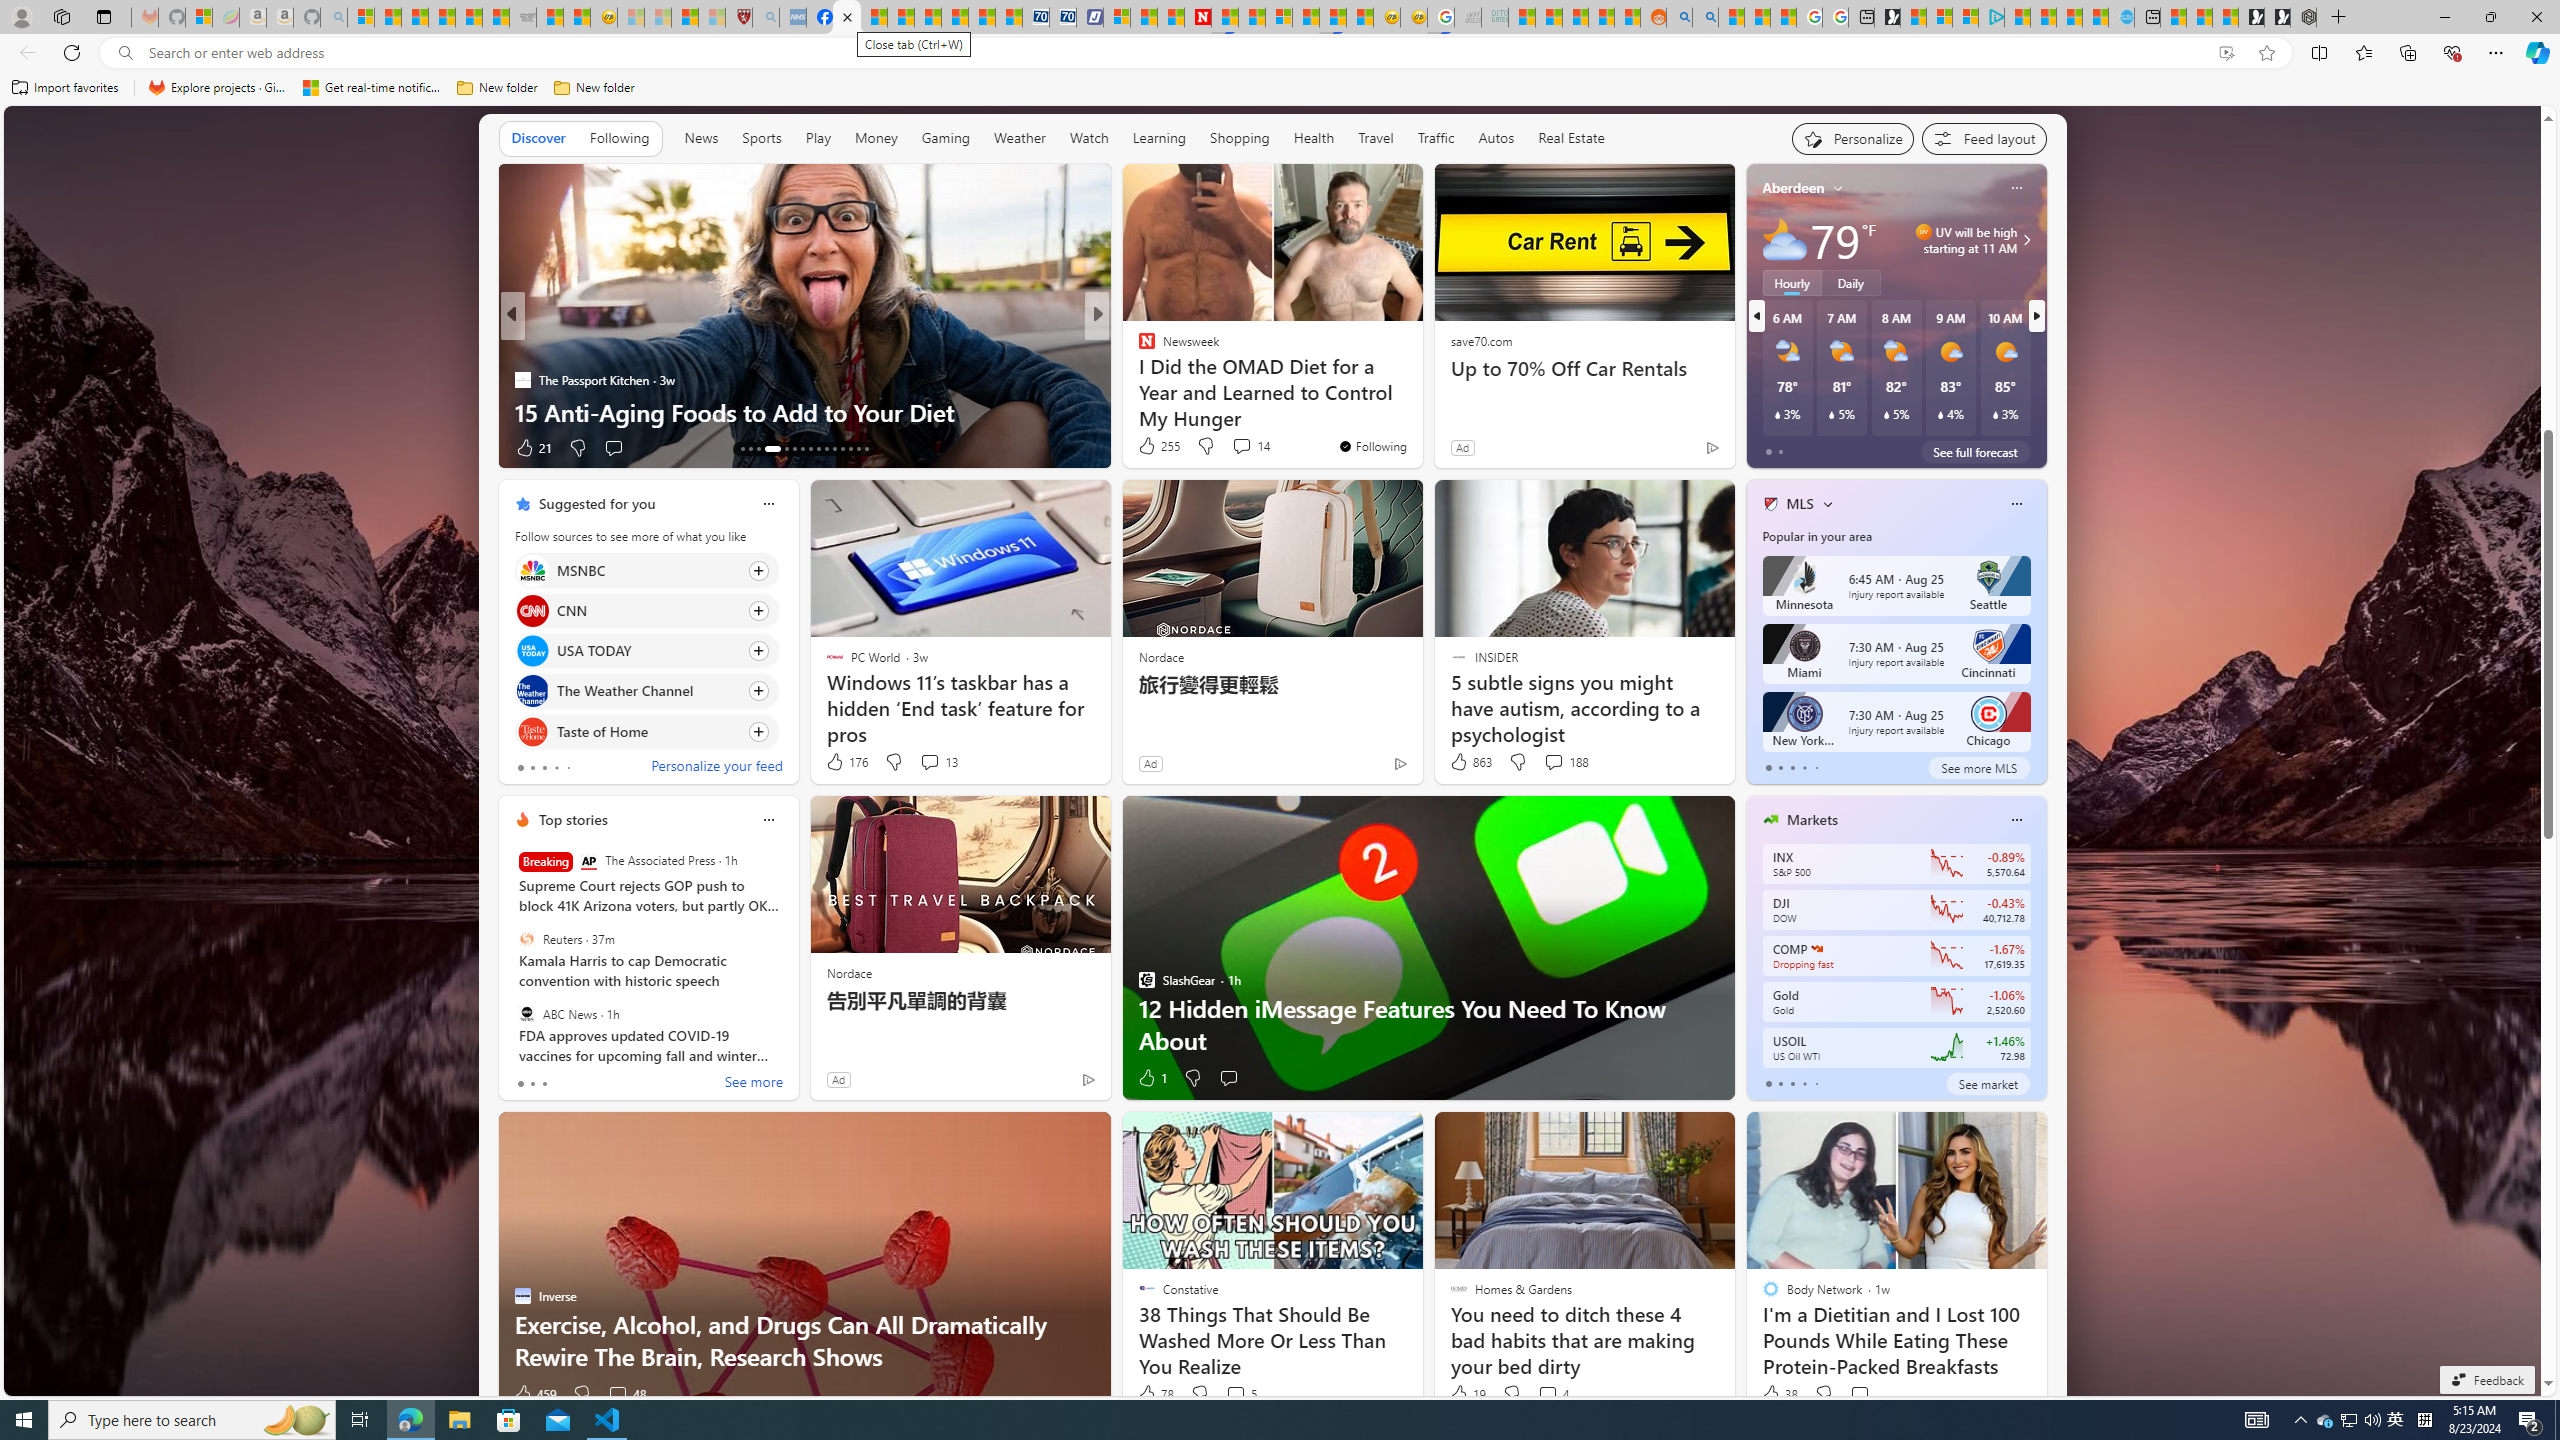 Image resolution: width=2560 pixels, height=1440 pixels. What do you see at coordinates (834, 449) in the screenshot?
I see `AutomationID: tab-76` at bounding box center [834, 449].